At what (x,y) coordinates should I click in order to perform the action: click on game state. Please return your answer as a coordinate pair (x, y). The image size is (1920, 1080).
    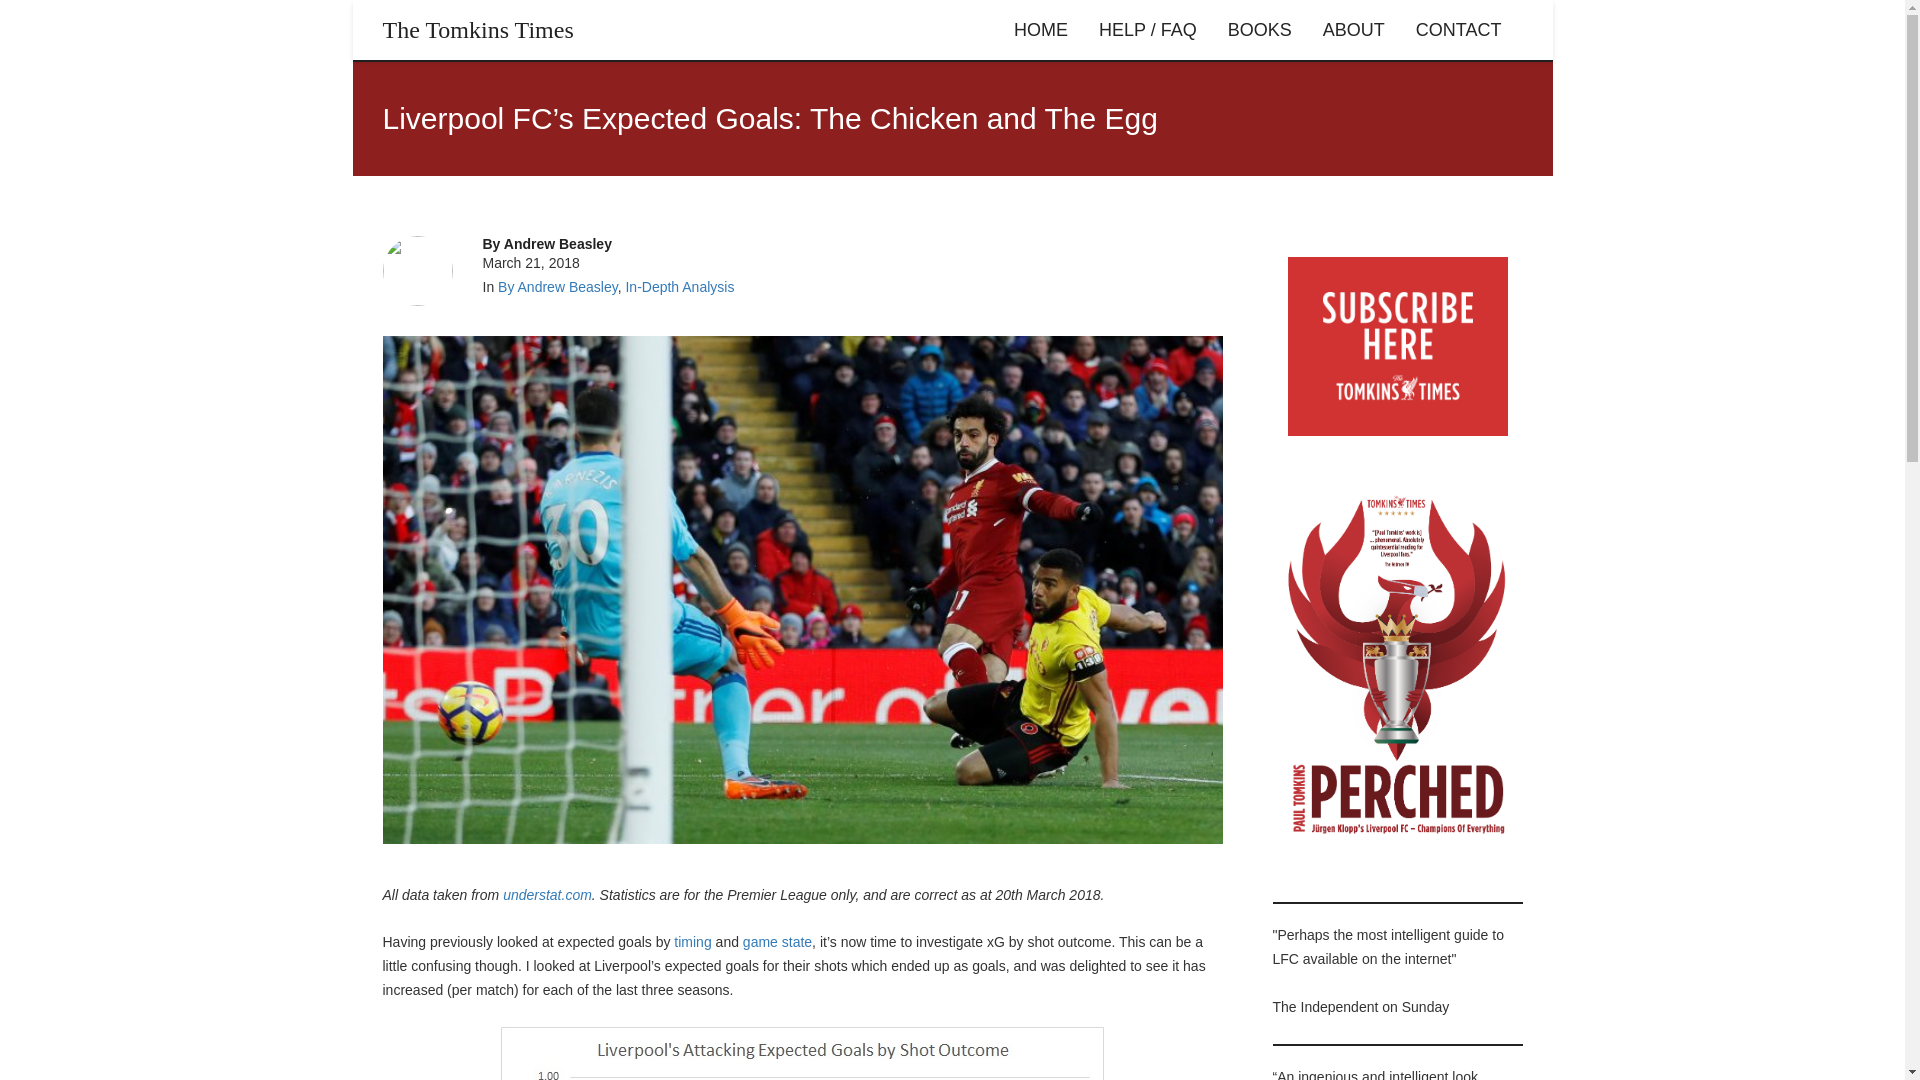
    Looking at the image, I should click on (778, 942).